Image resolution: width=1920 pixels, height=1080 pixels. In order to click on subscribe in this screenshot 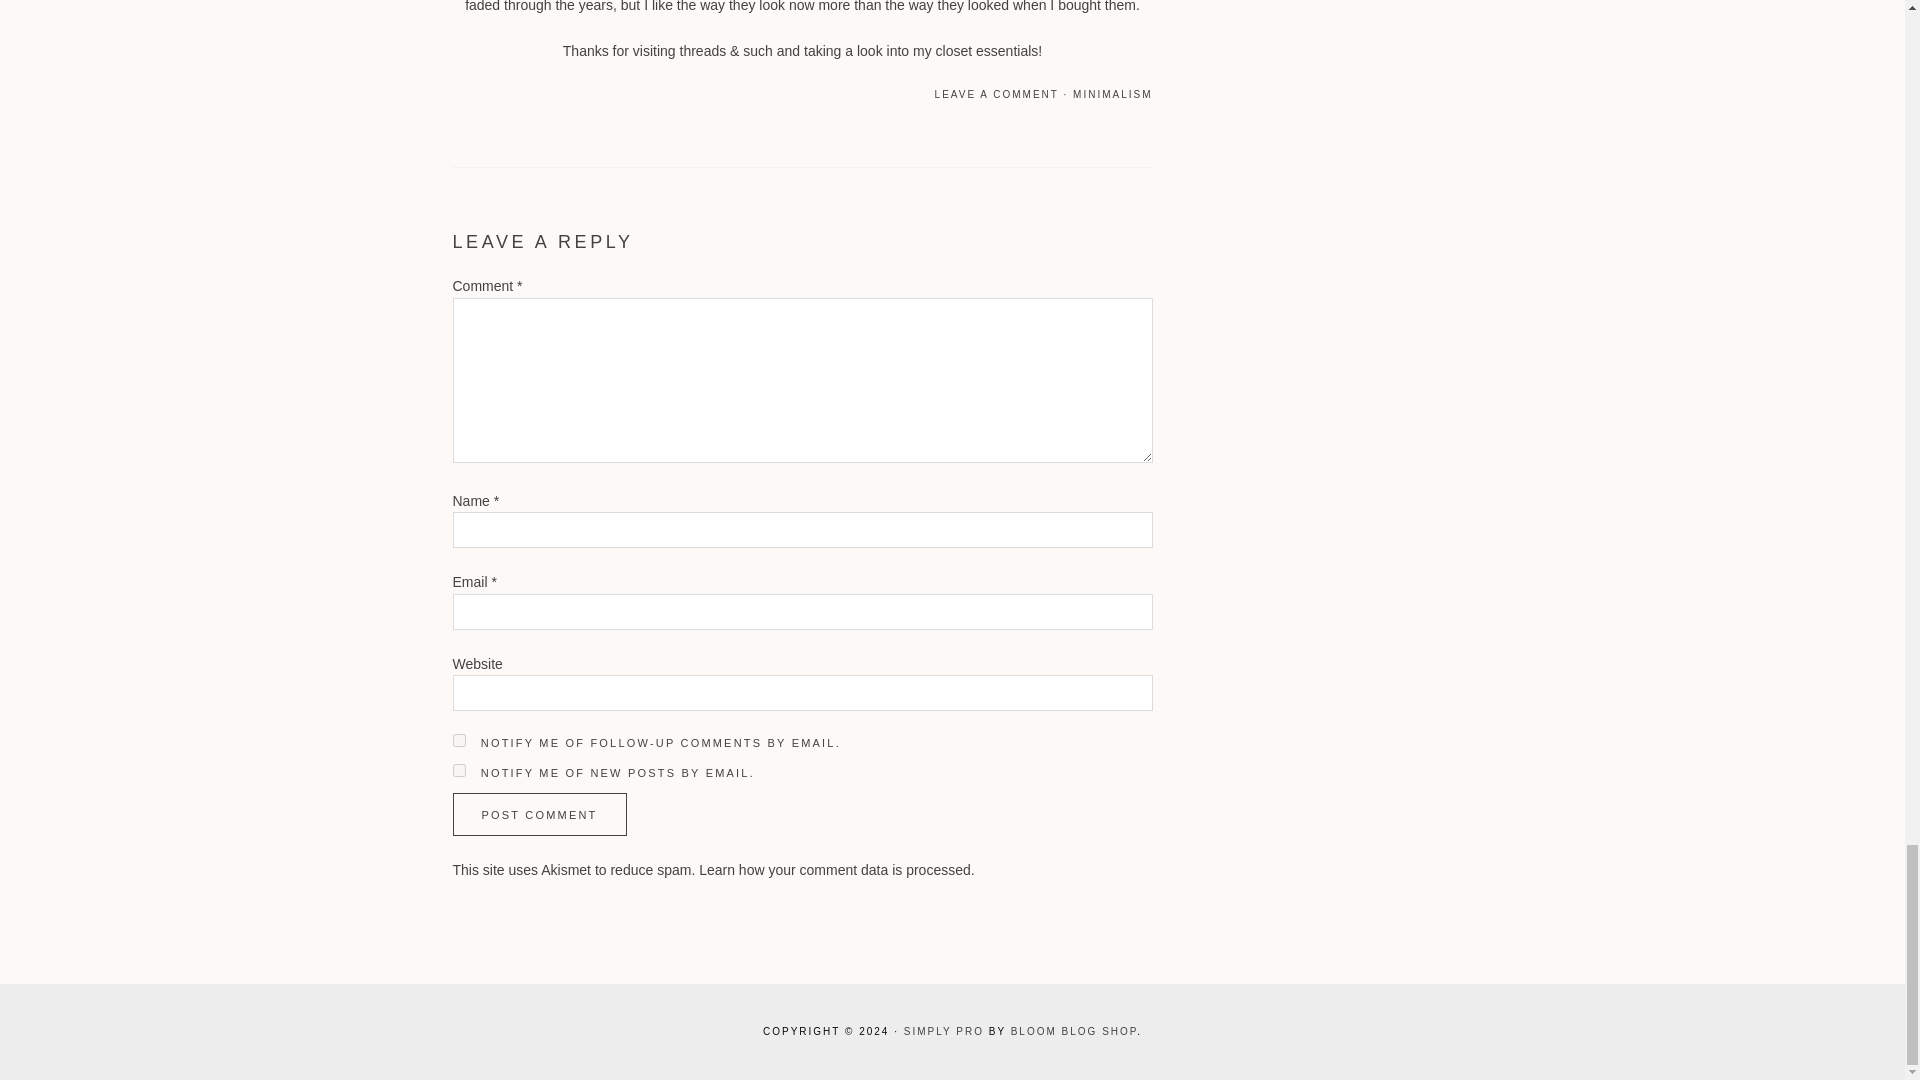, I will do `click(458, 740)`.